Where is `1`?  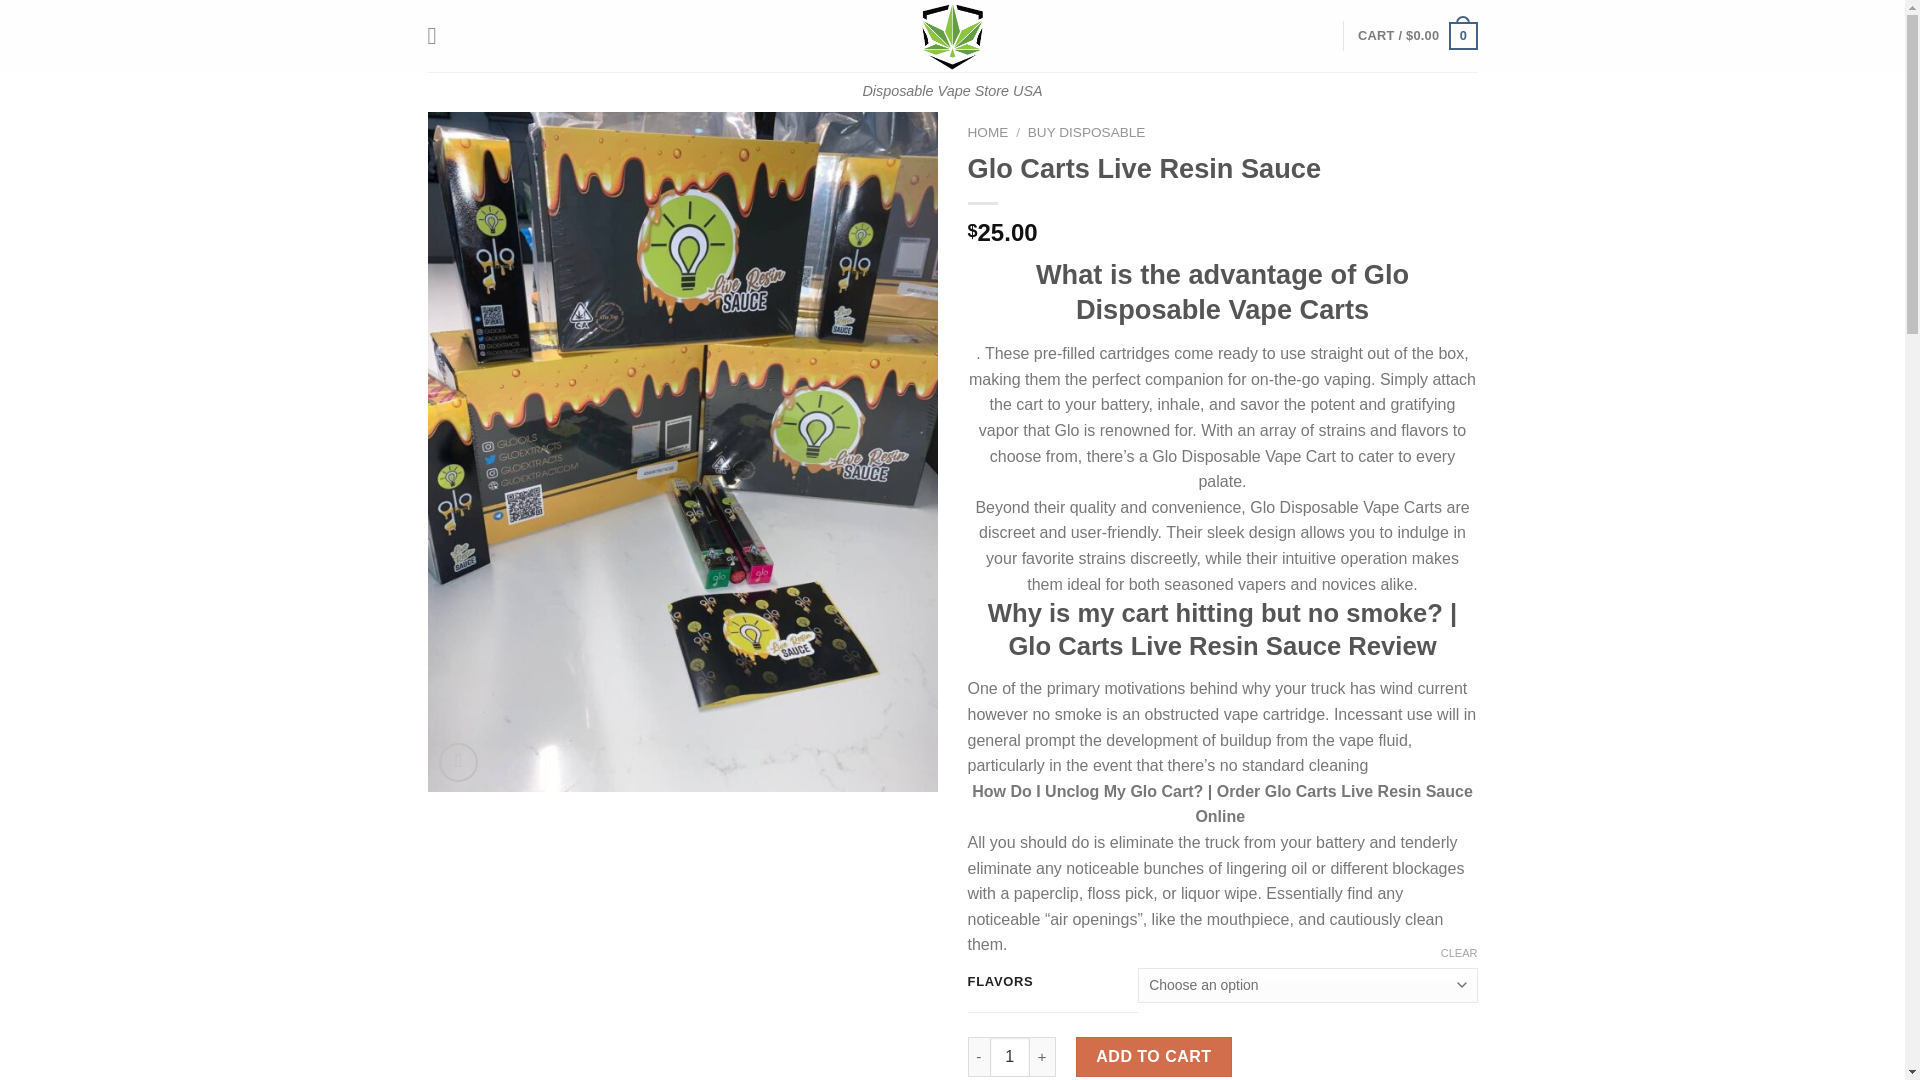
1 is located at coordinates (1010, 1056).